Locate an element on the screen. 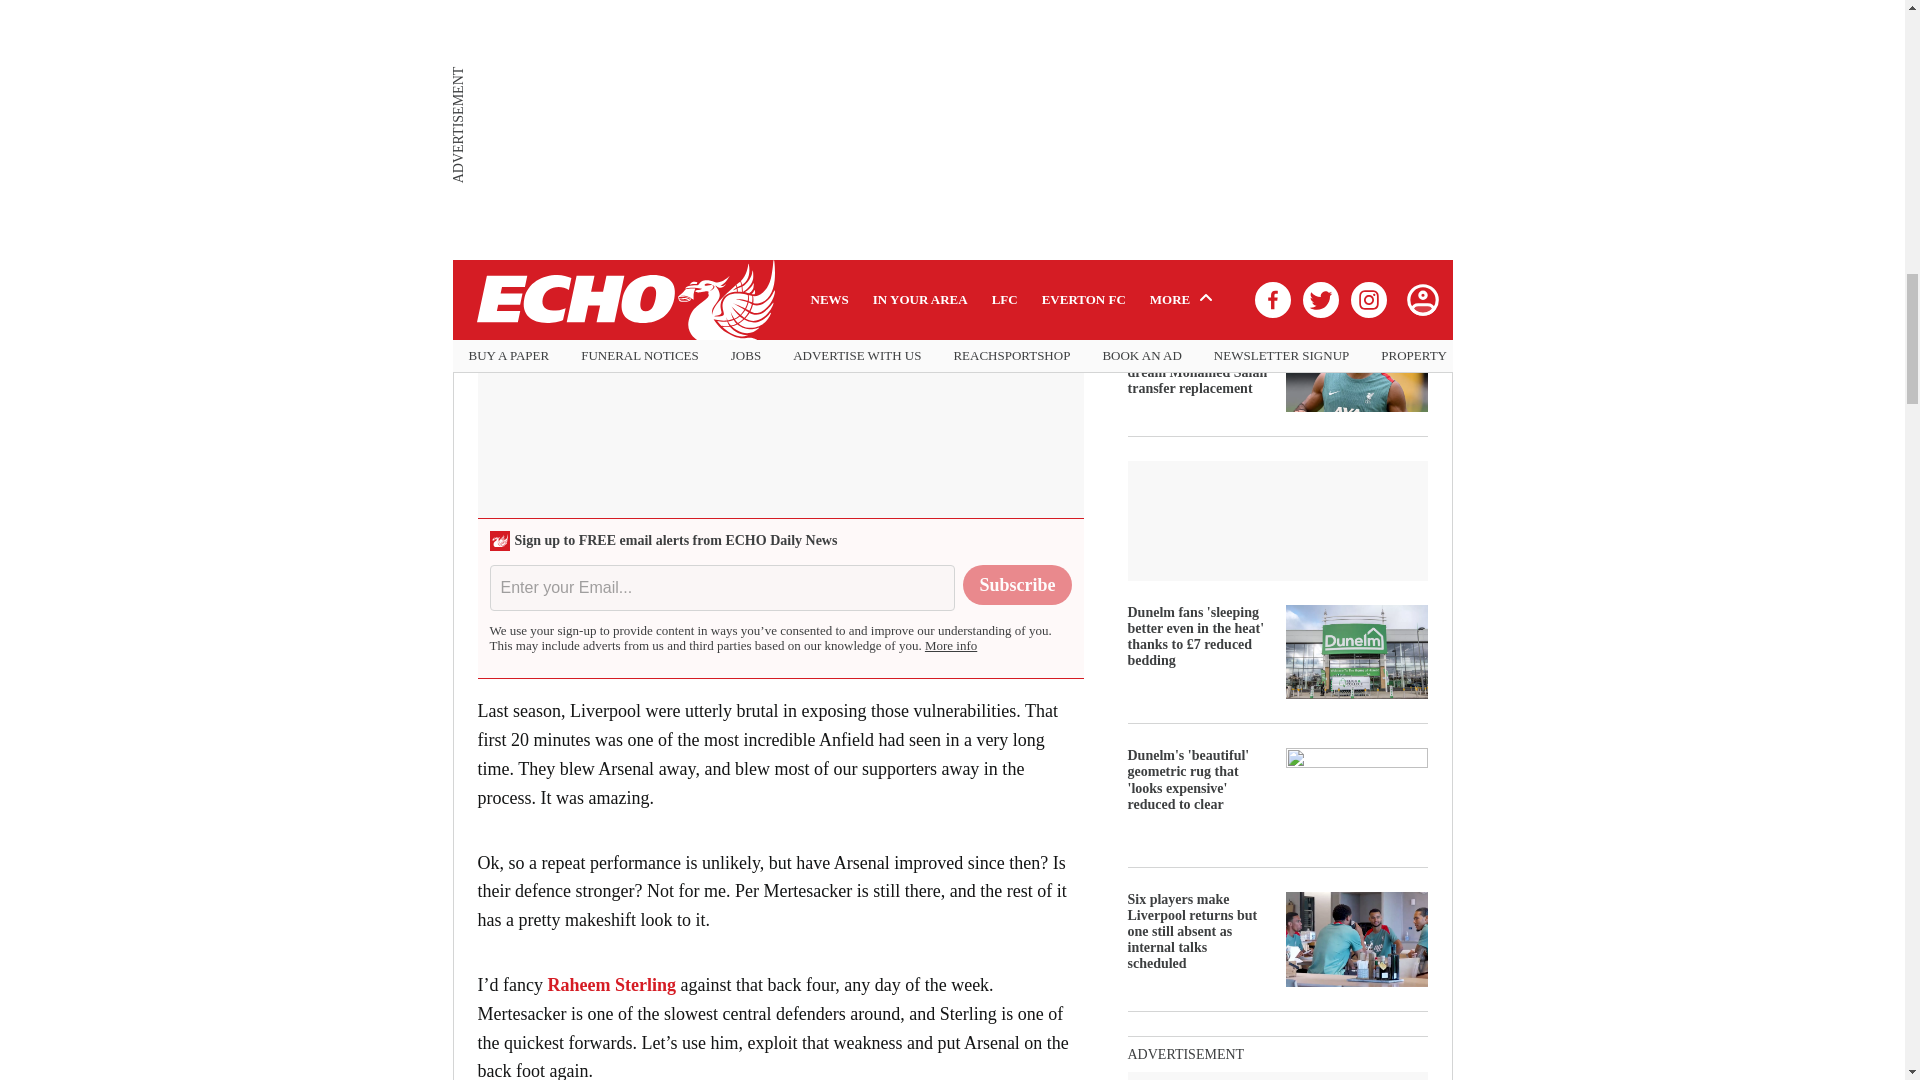  More info is located at coordinates (951, 646).